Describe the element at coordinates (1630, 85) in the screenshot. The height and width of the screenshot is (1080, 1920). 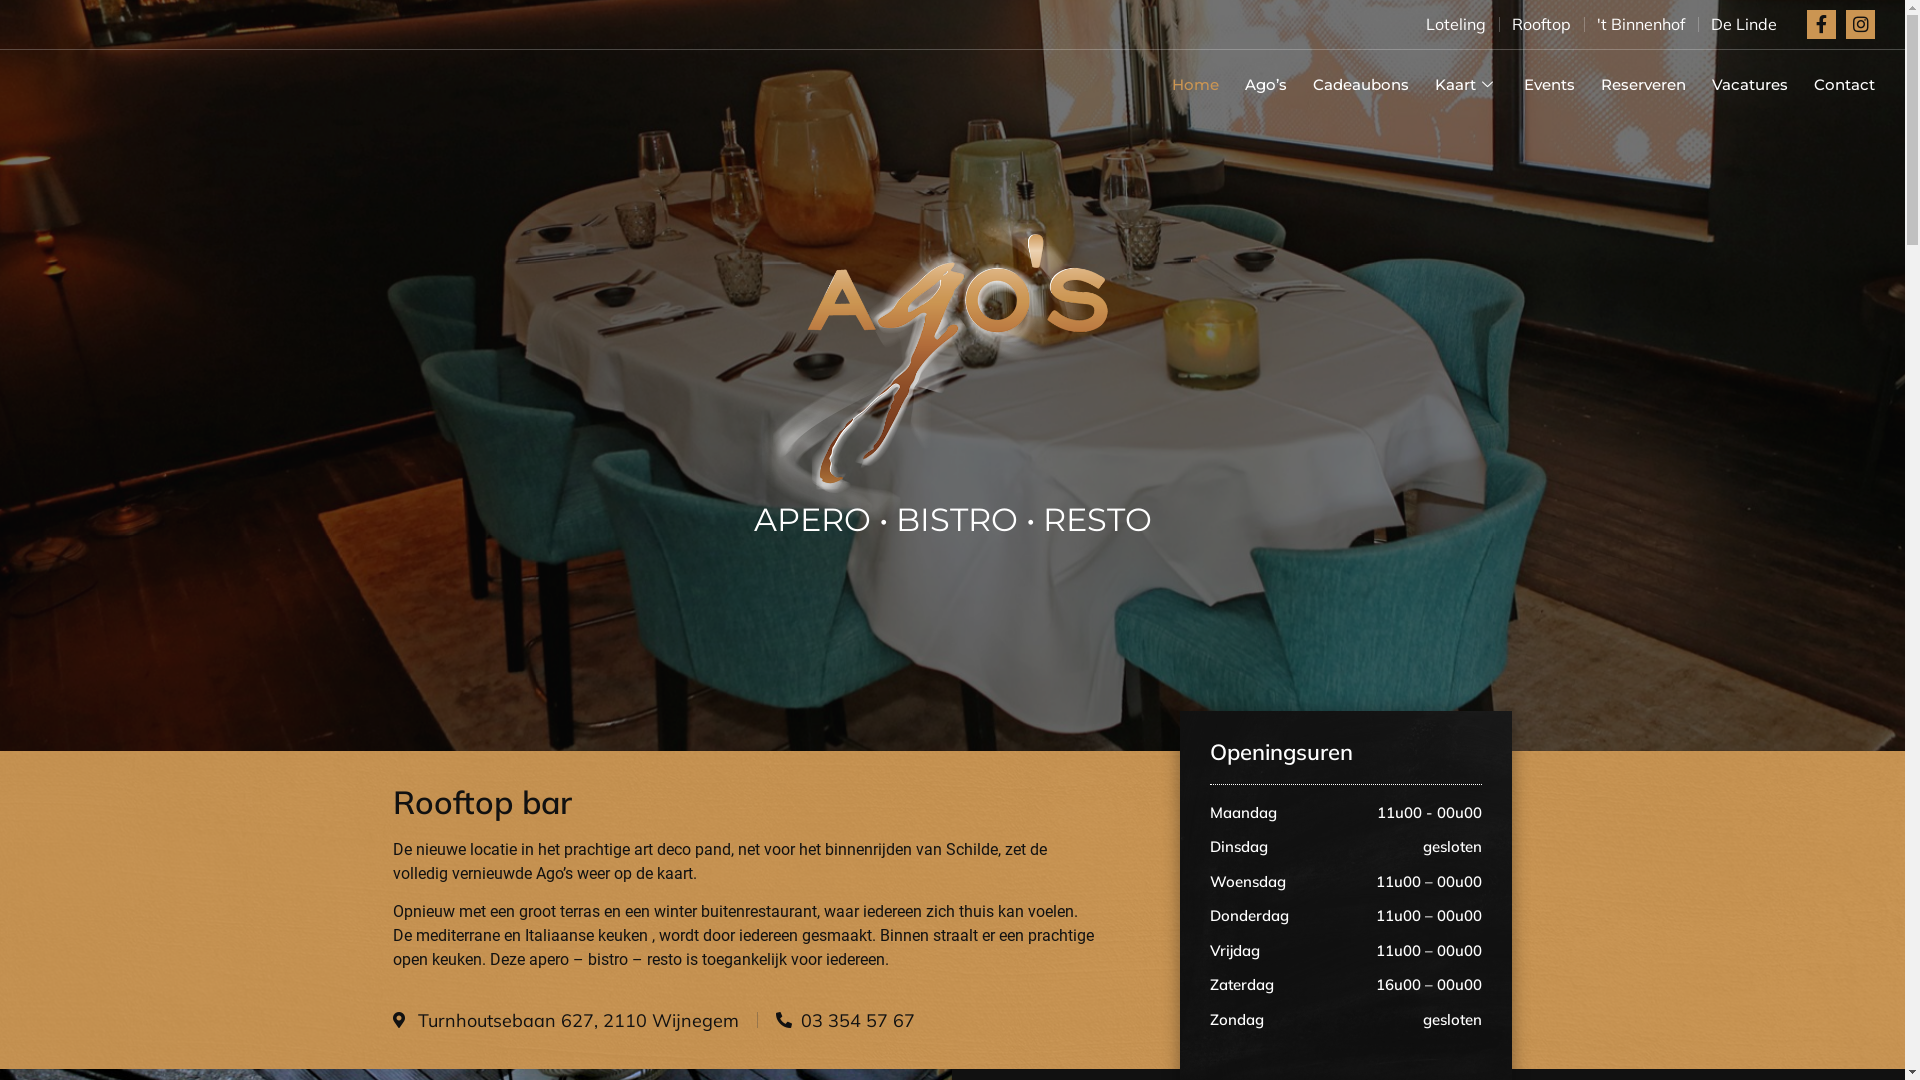
I see `Reserveren` at that location.